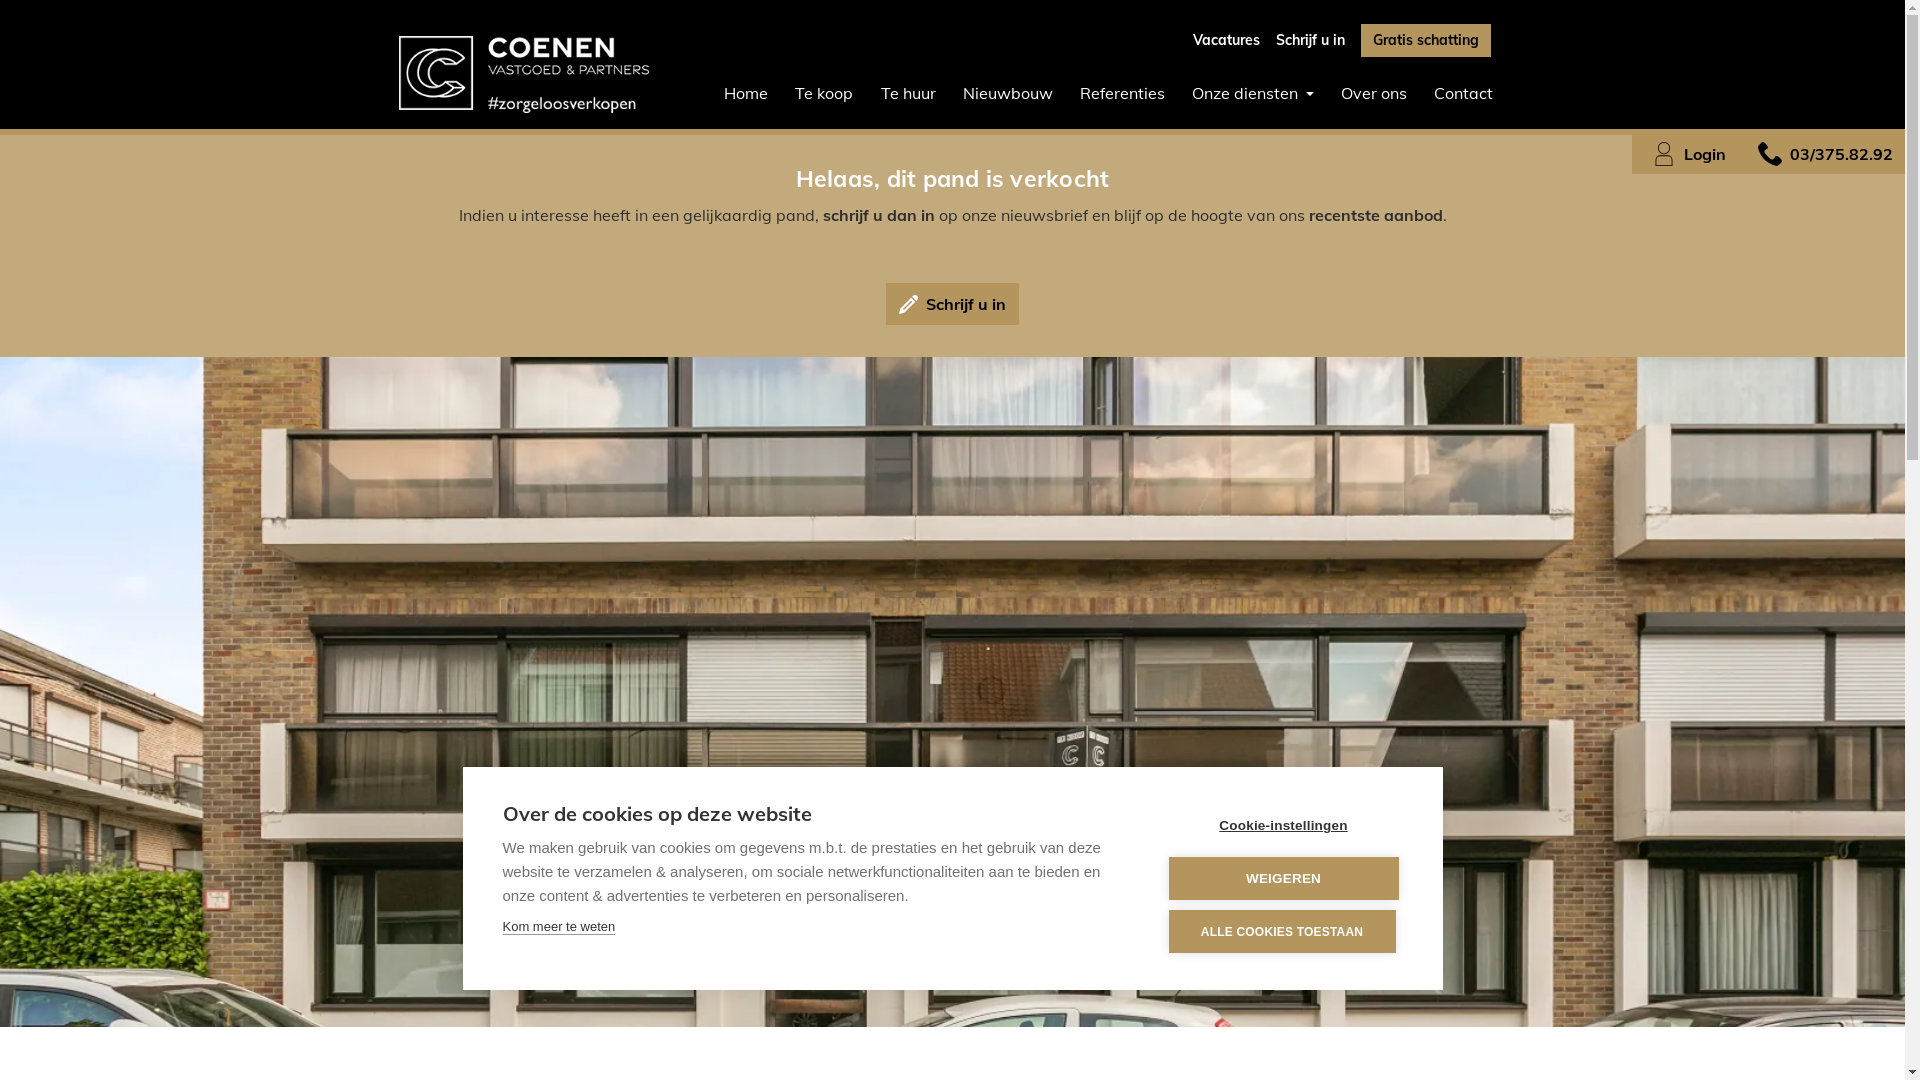 This screenshot has width=1920, height=1080. Describe the element at coordinates (1374, 93) in the screenshot. I see `Over ons` at that location.